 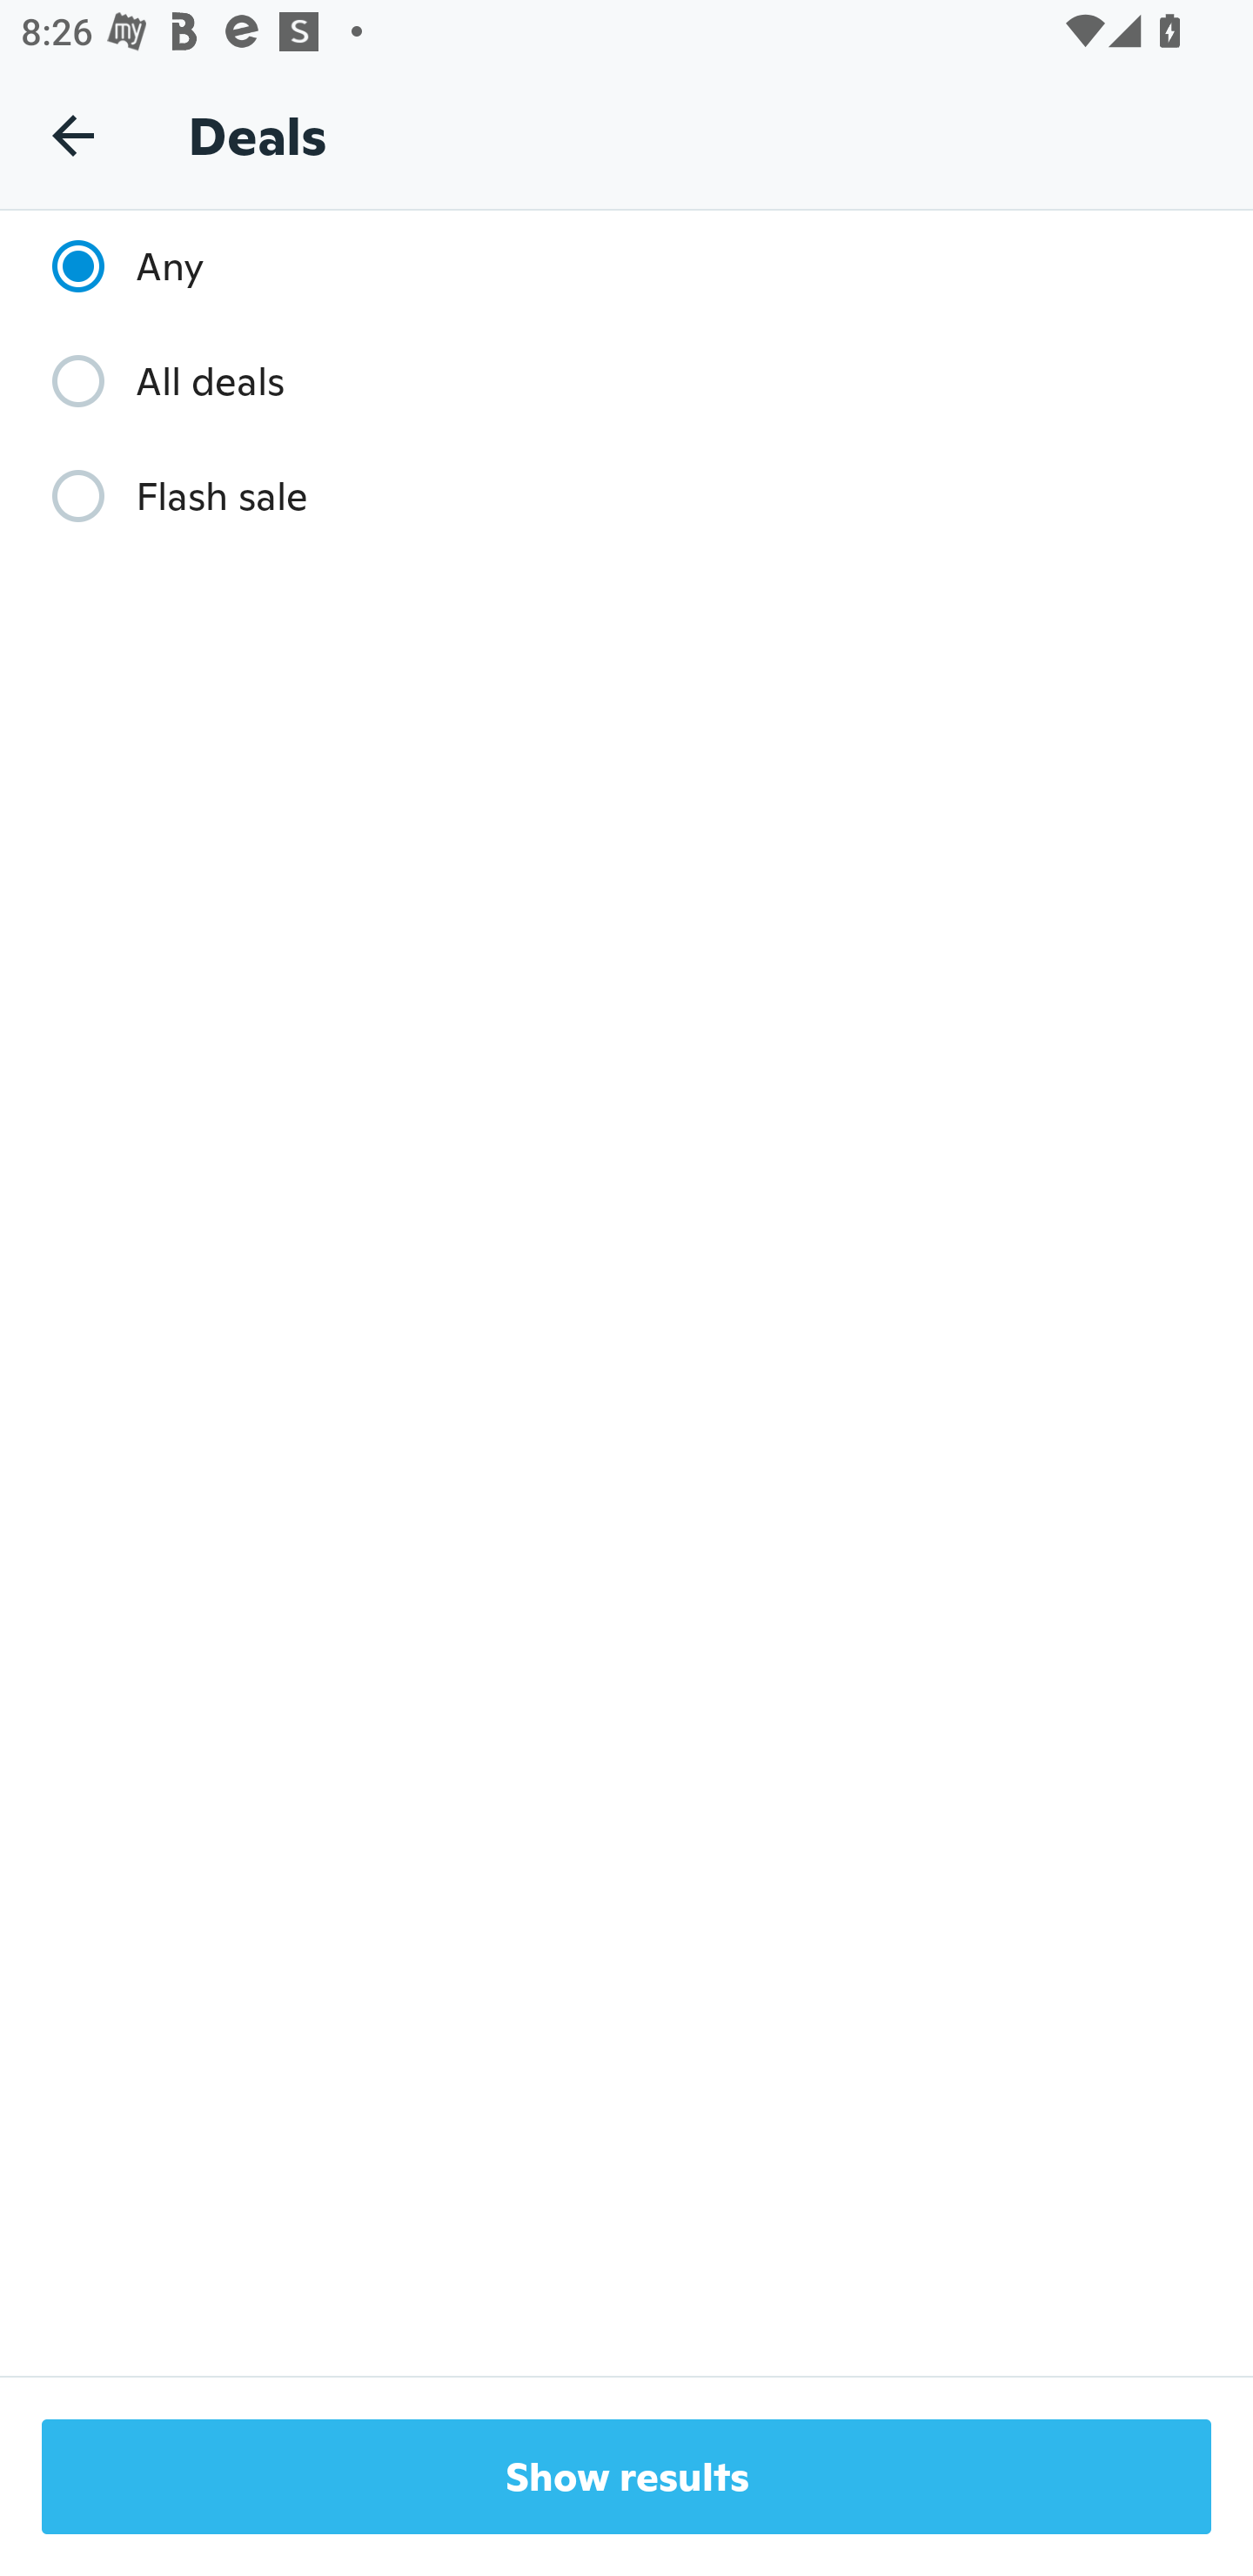 What do you see at coordinates (626, 2477) in the screenshot?
I see `Show results` at bounding box center [626, 2477].